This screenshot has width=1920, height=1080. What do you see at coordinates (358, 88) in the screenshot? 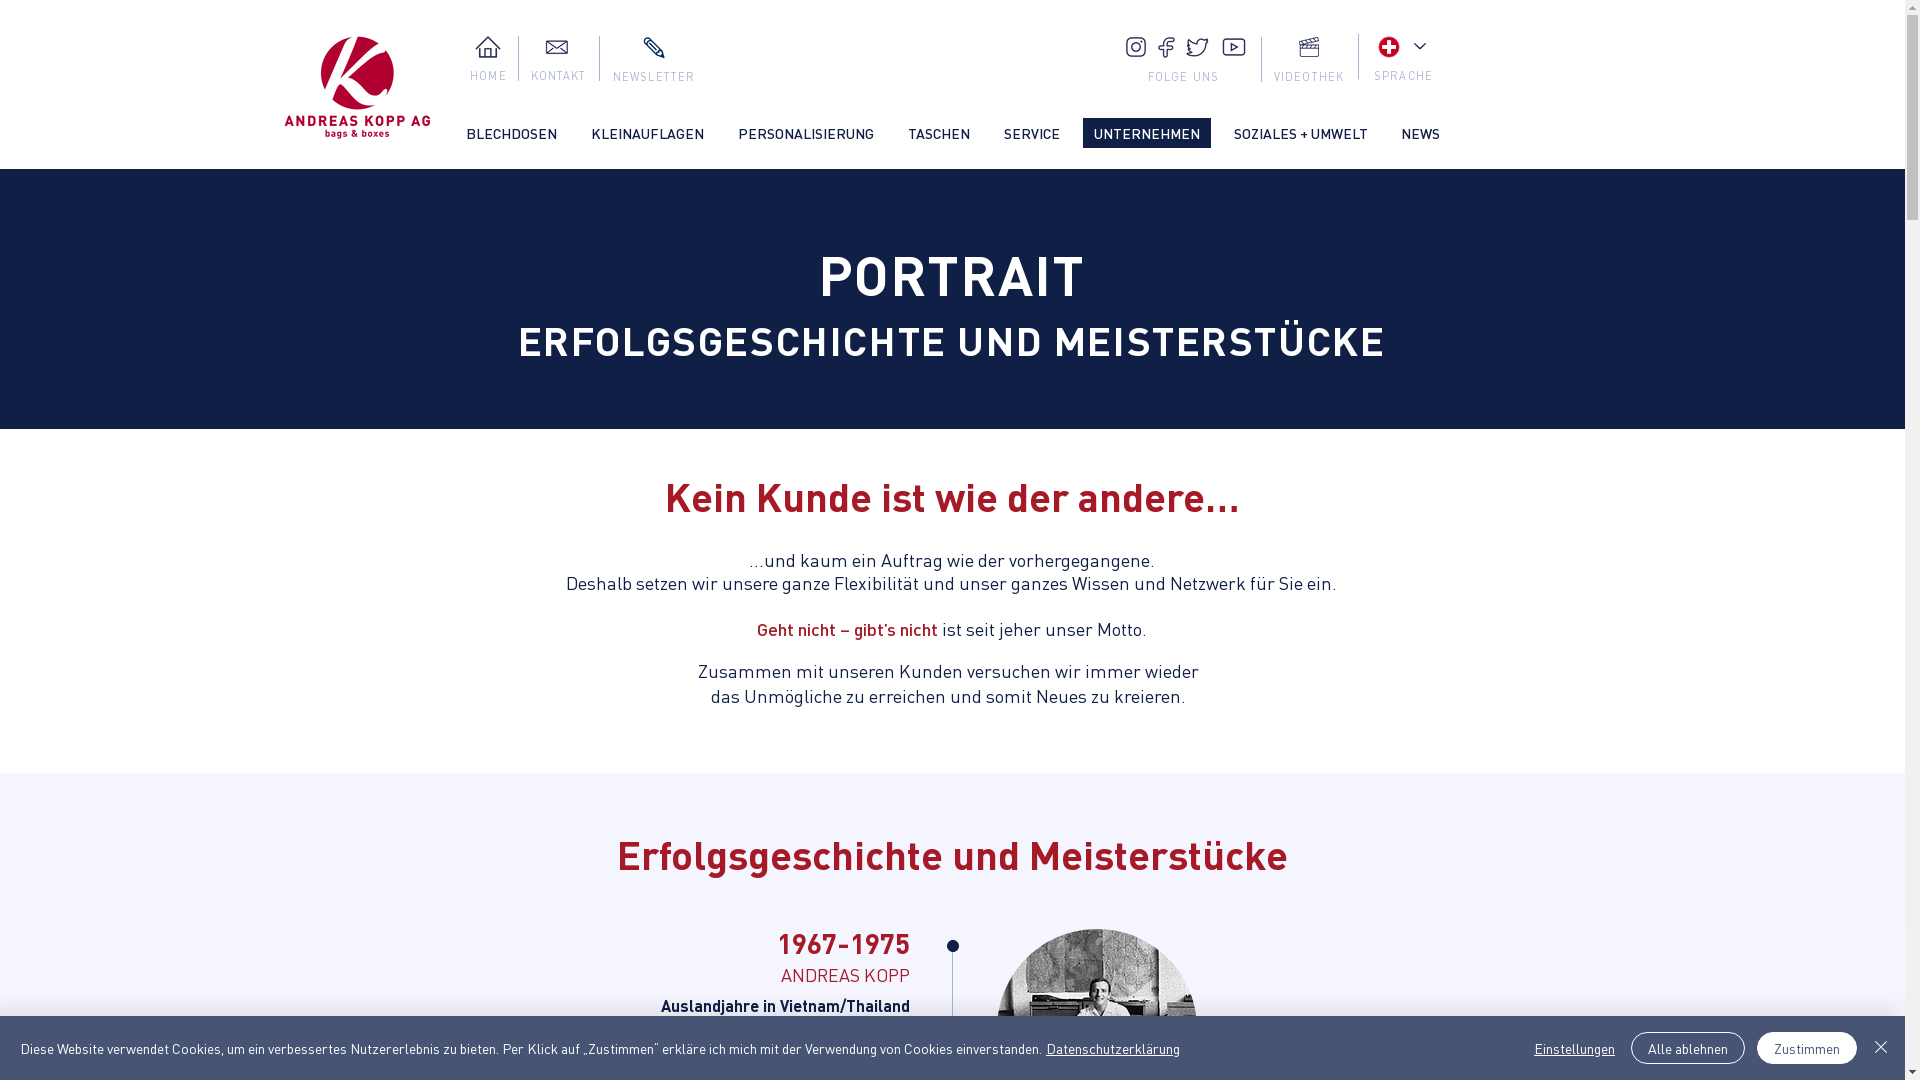
I see `ANDREAS KOPP AG` at bounding box center [358, 88].